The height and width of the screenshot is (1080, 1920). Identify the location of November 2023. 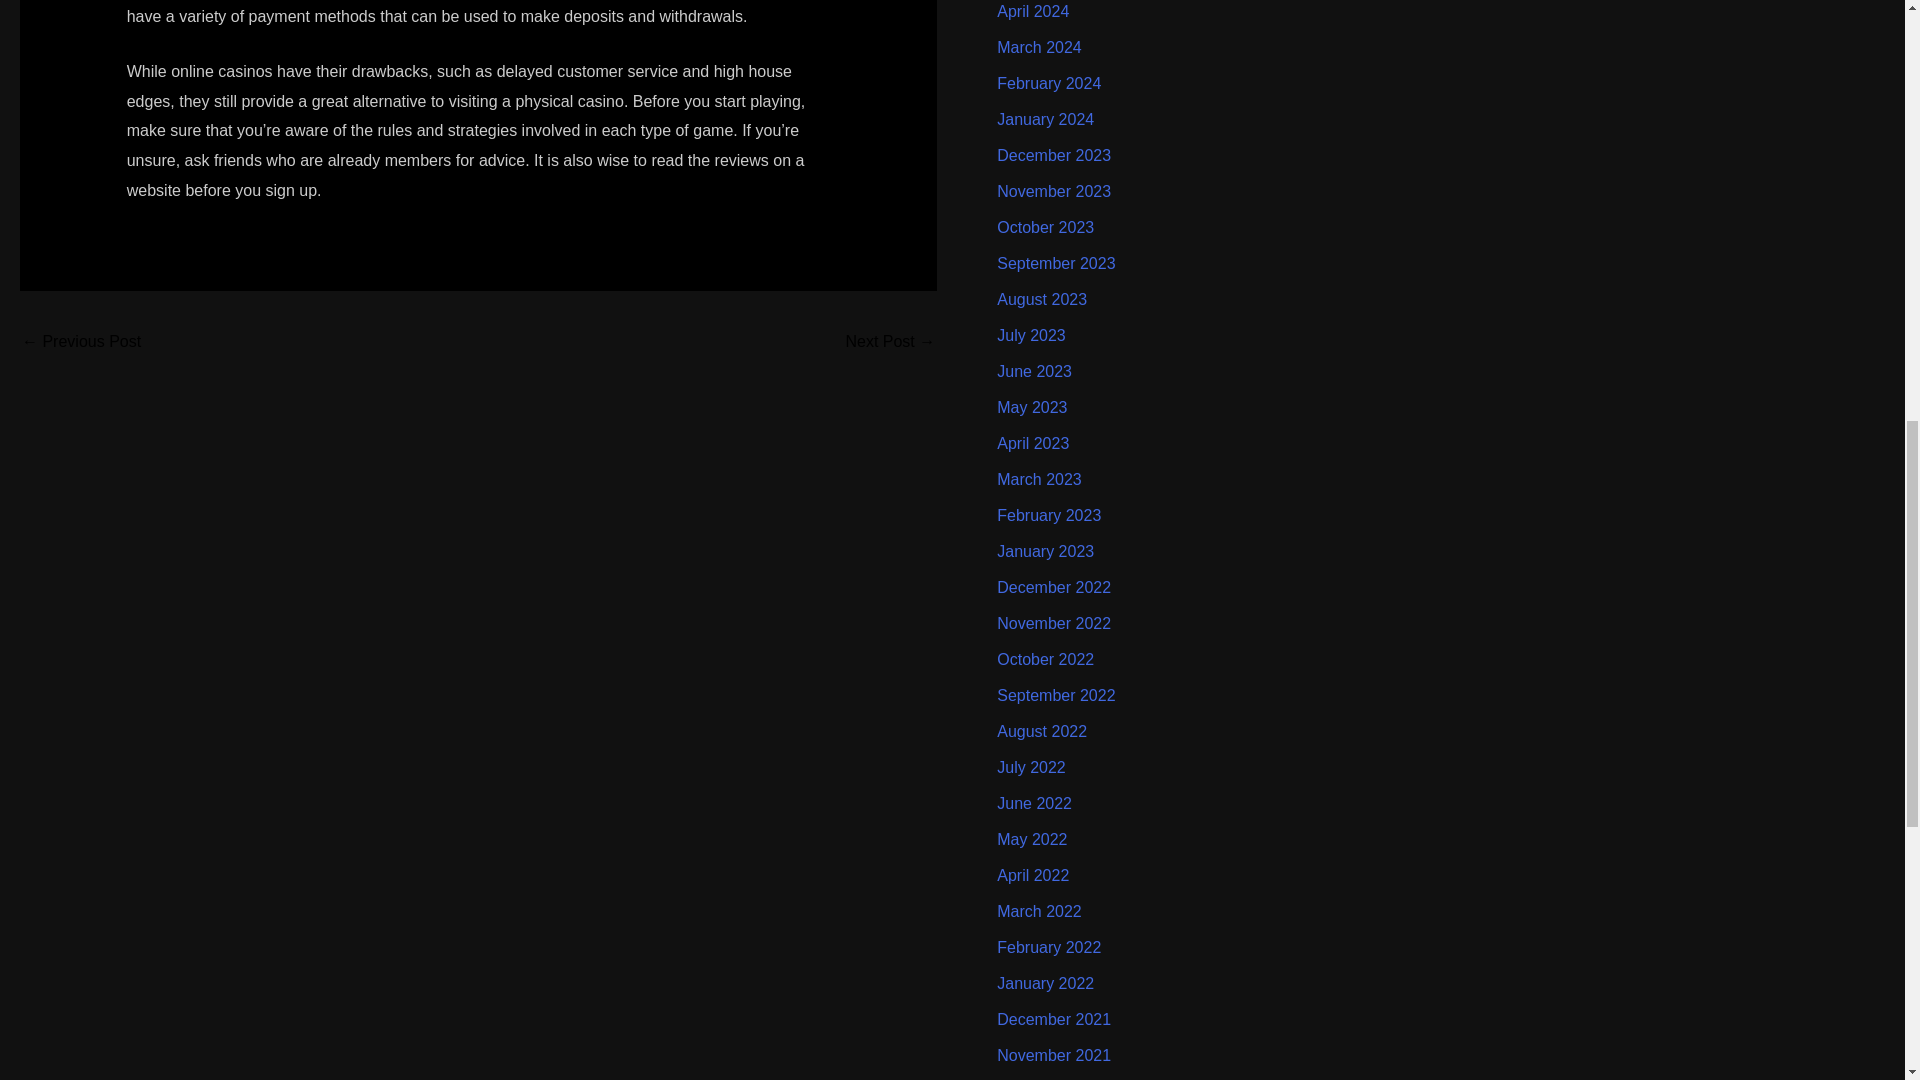
(1054, 190).